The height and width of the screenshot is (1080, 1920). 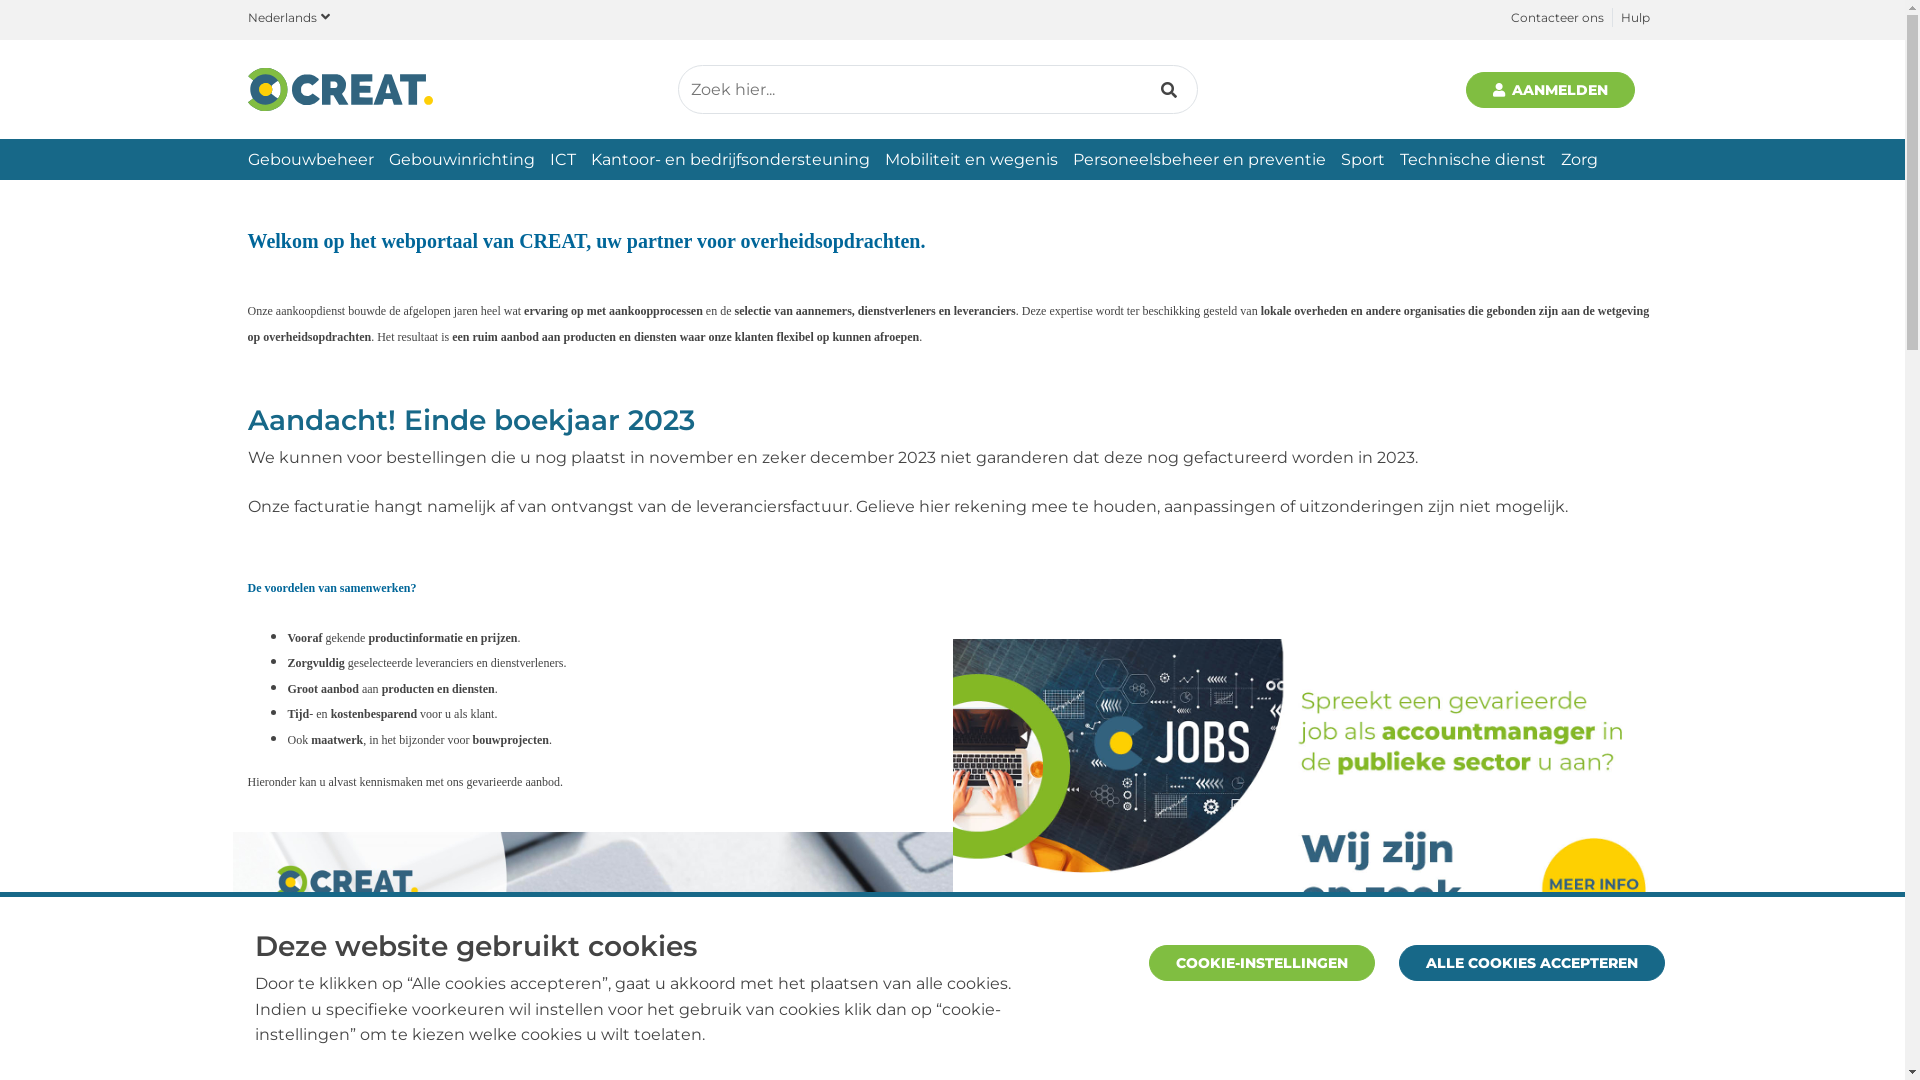 What do you see at coordinates (730, 160) in the screenshot?
I see `Kantoor- en bedrijfsondersteuning` at bounding box center [730, 160].